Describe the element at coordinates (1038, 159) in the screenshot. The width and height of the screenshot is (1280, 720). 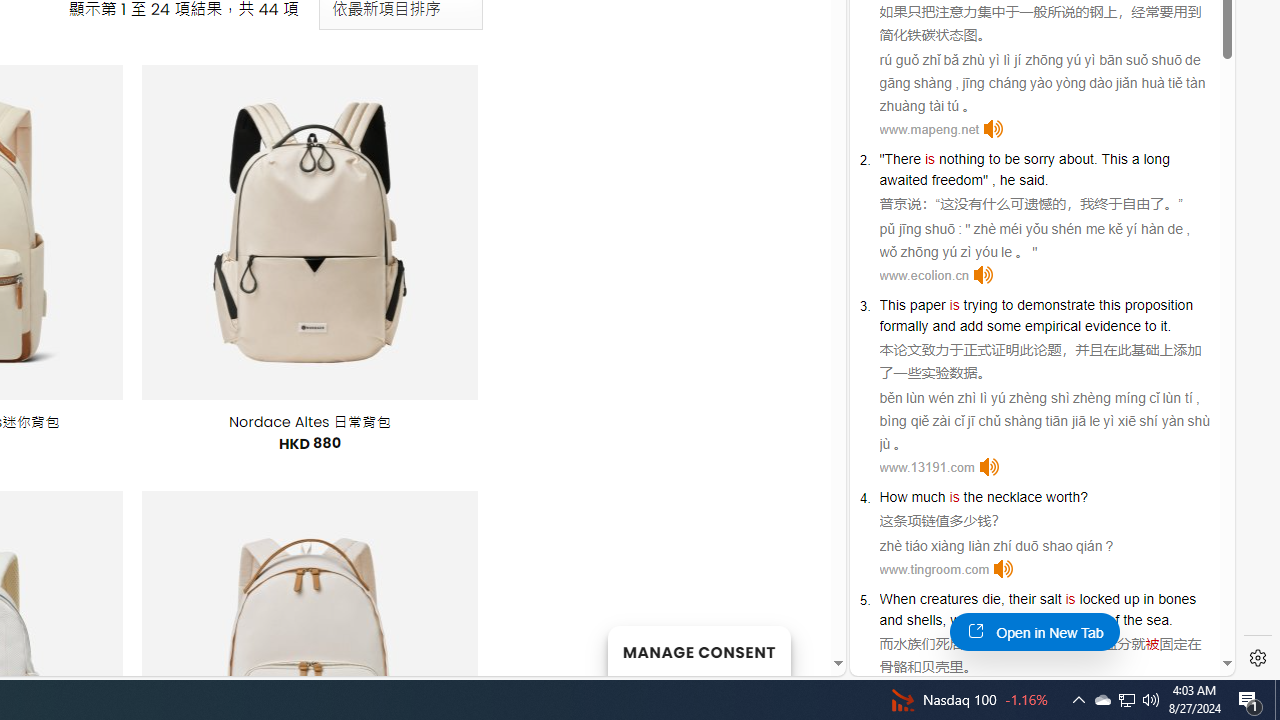
I see `sorry` at that location.